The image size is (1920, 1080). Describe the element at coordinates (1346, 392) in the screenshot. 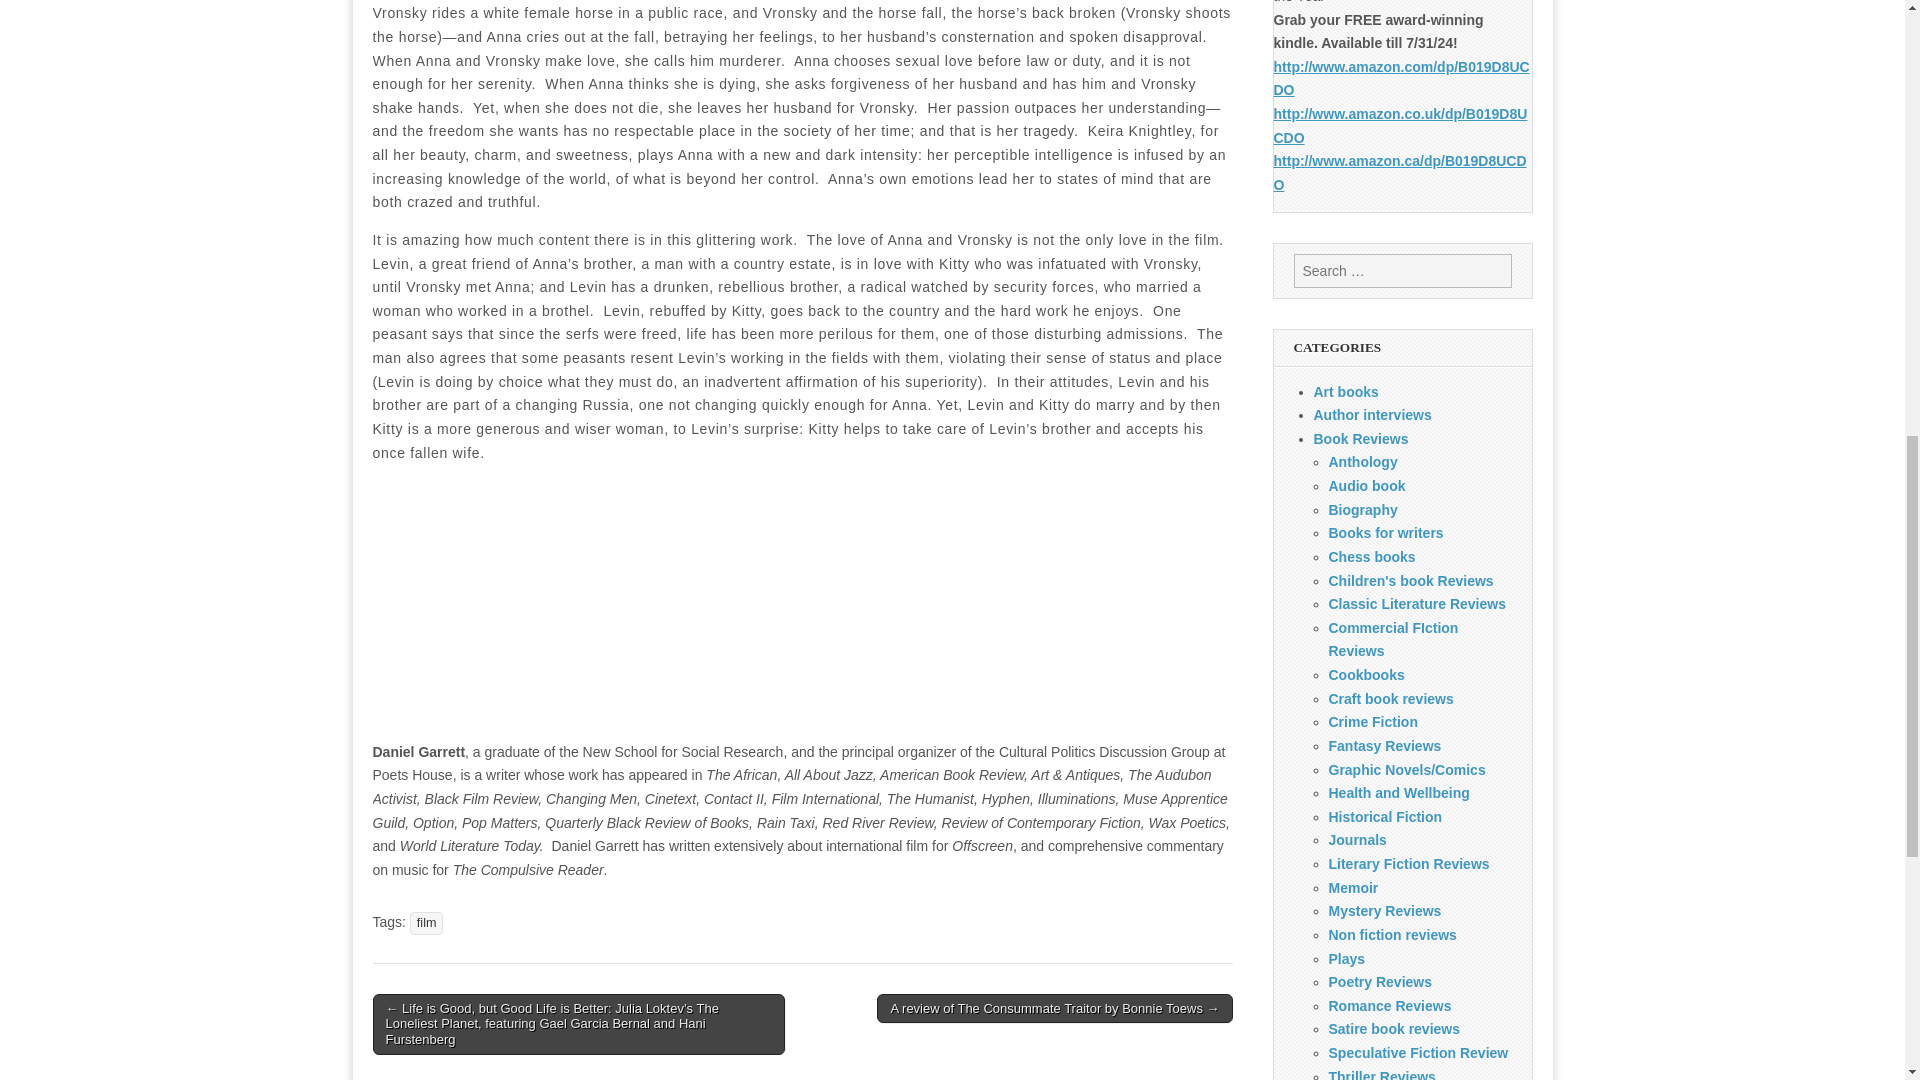

I see `Art books` at that location.